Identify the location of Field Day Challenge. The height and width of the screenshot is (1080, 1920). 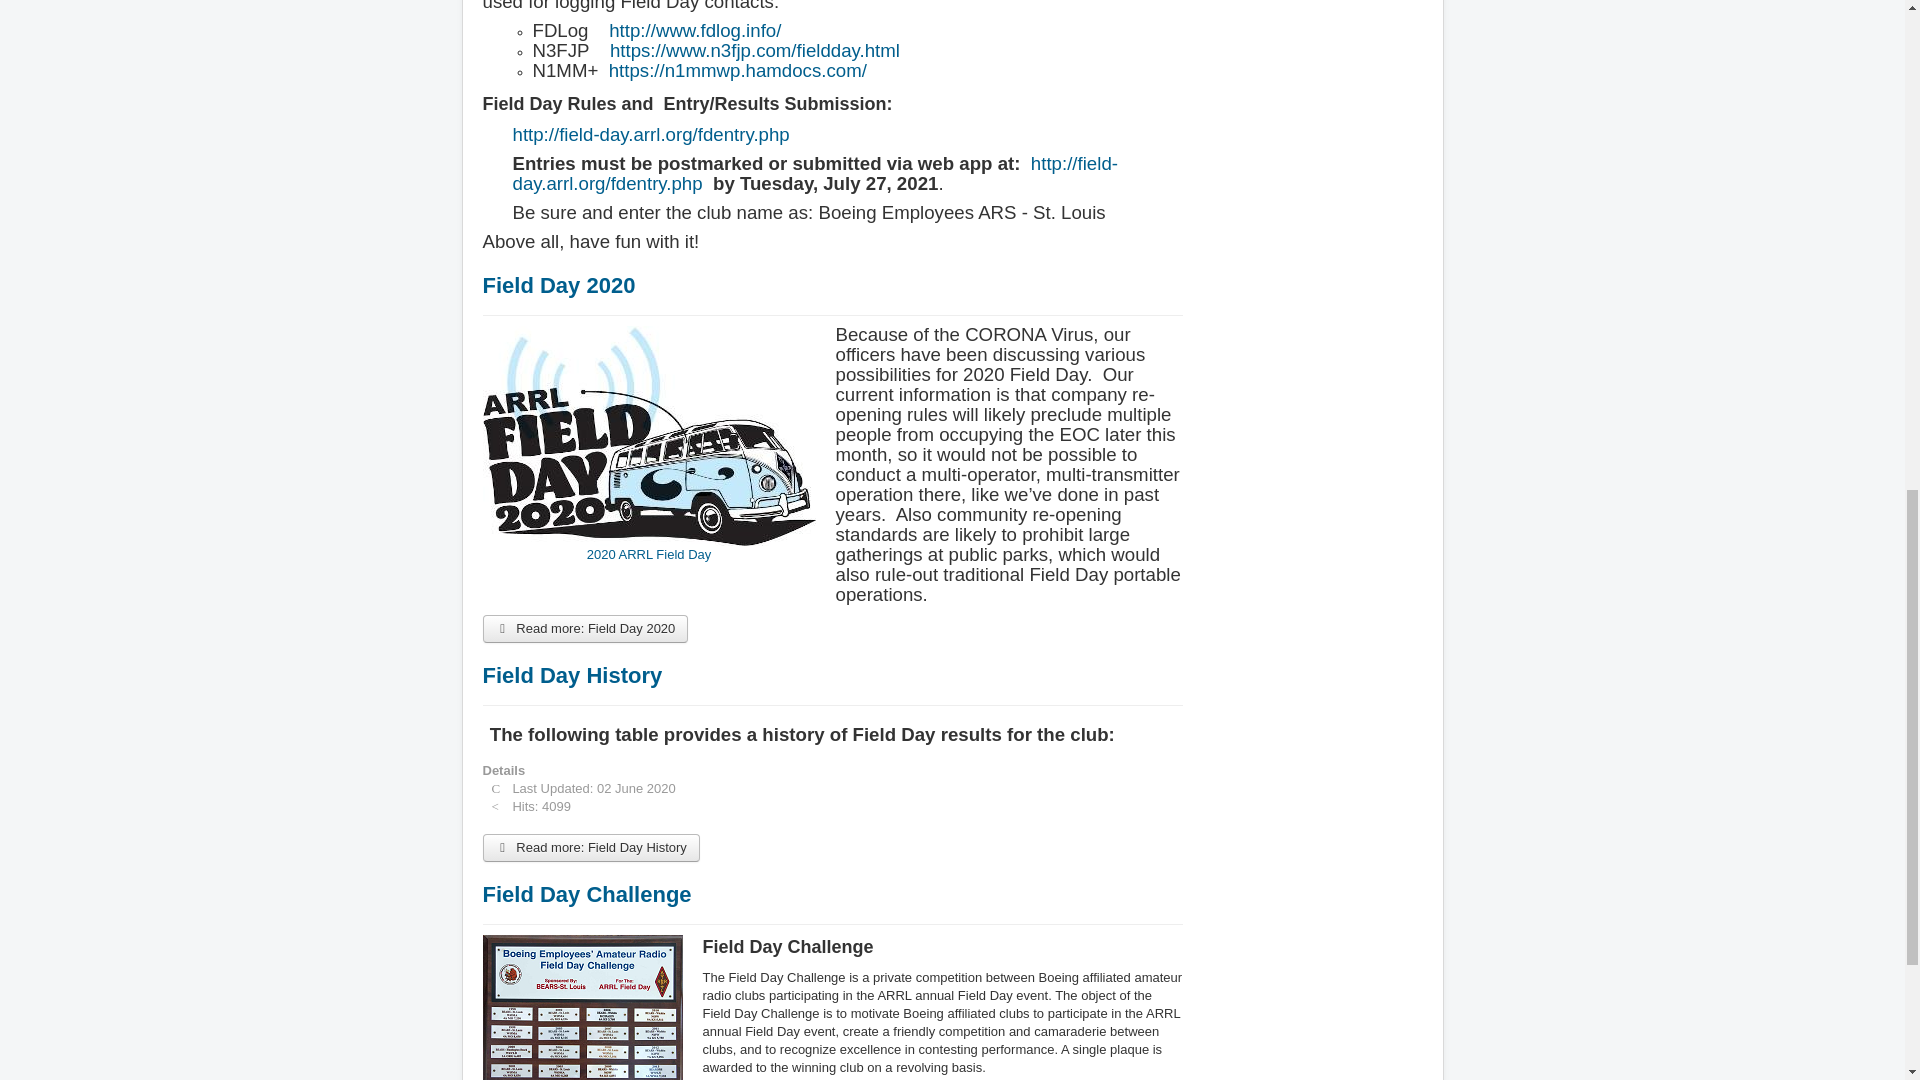
(586, 894).